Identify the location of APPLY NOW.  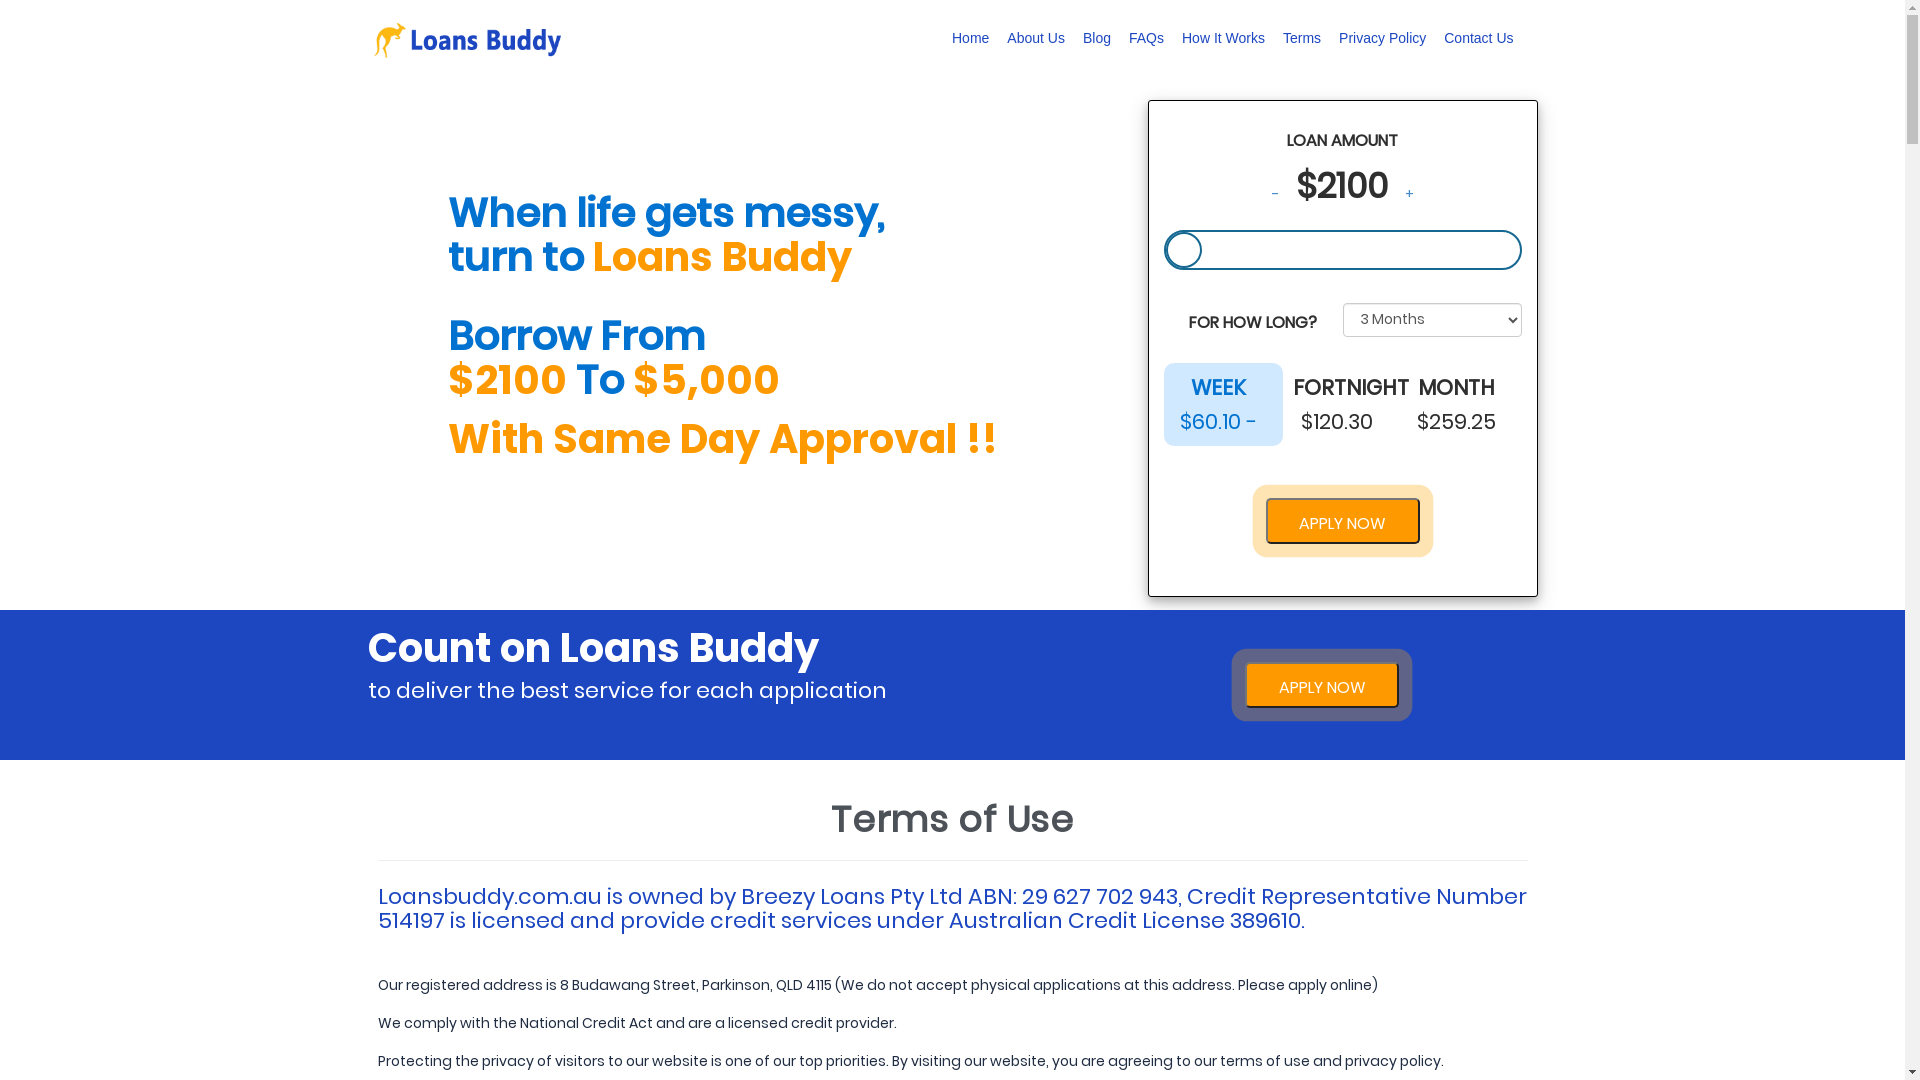
(1343, 521).